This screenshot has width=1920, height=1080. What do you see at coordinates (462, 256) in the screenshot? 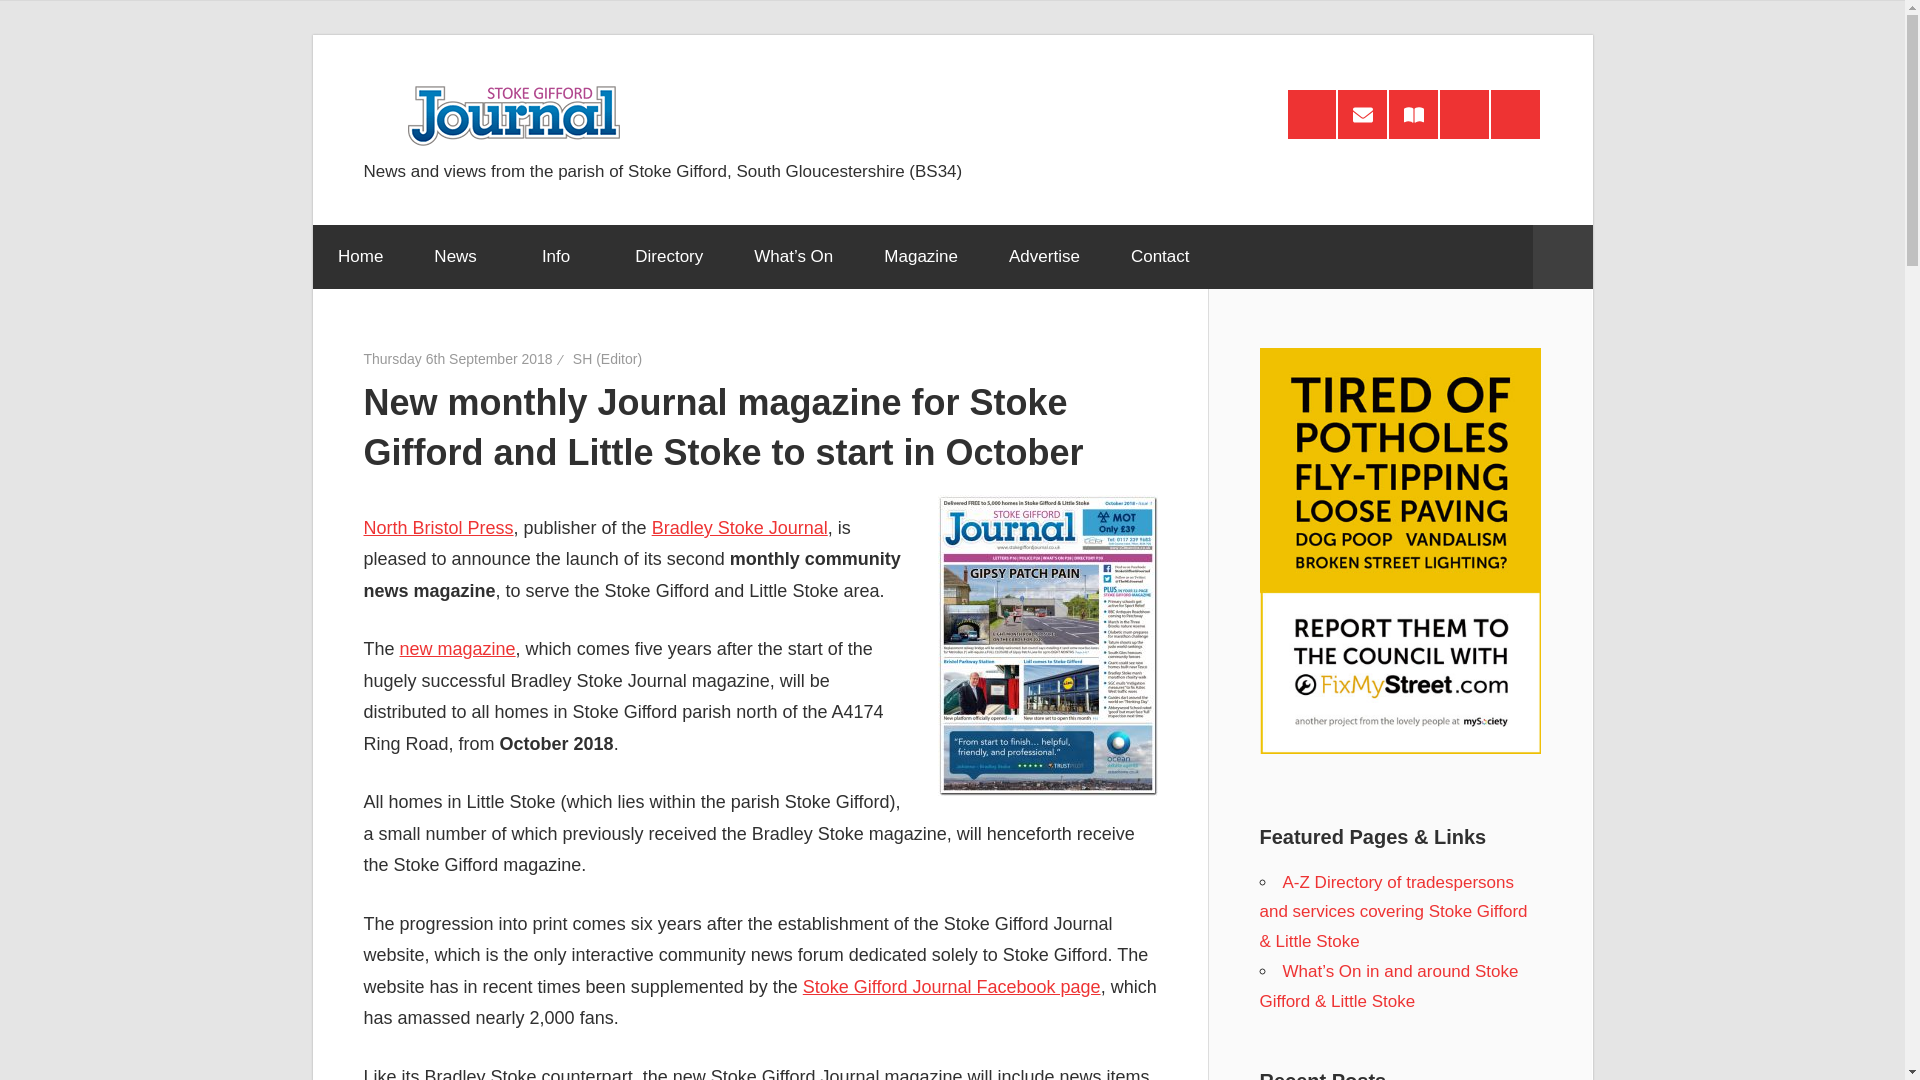
I see `News` at bounding box center [462, 256].